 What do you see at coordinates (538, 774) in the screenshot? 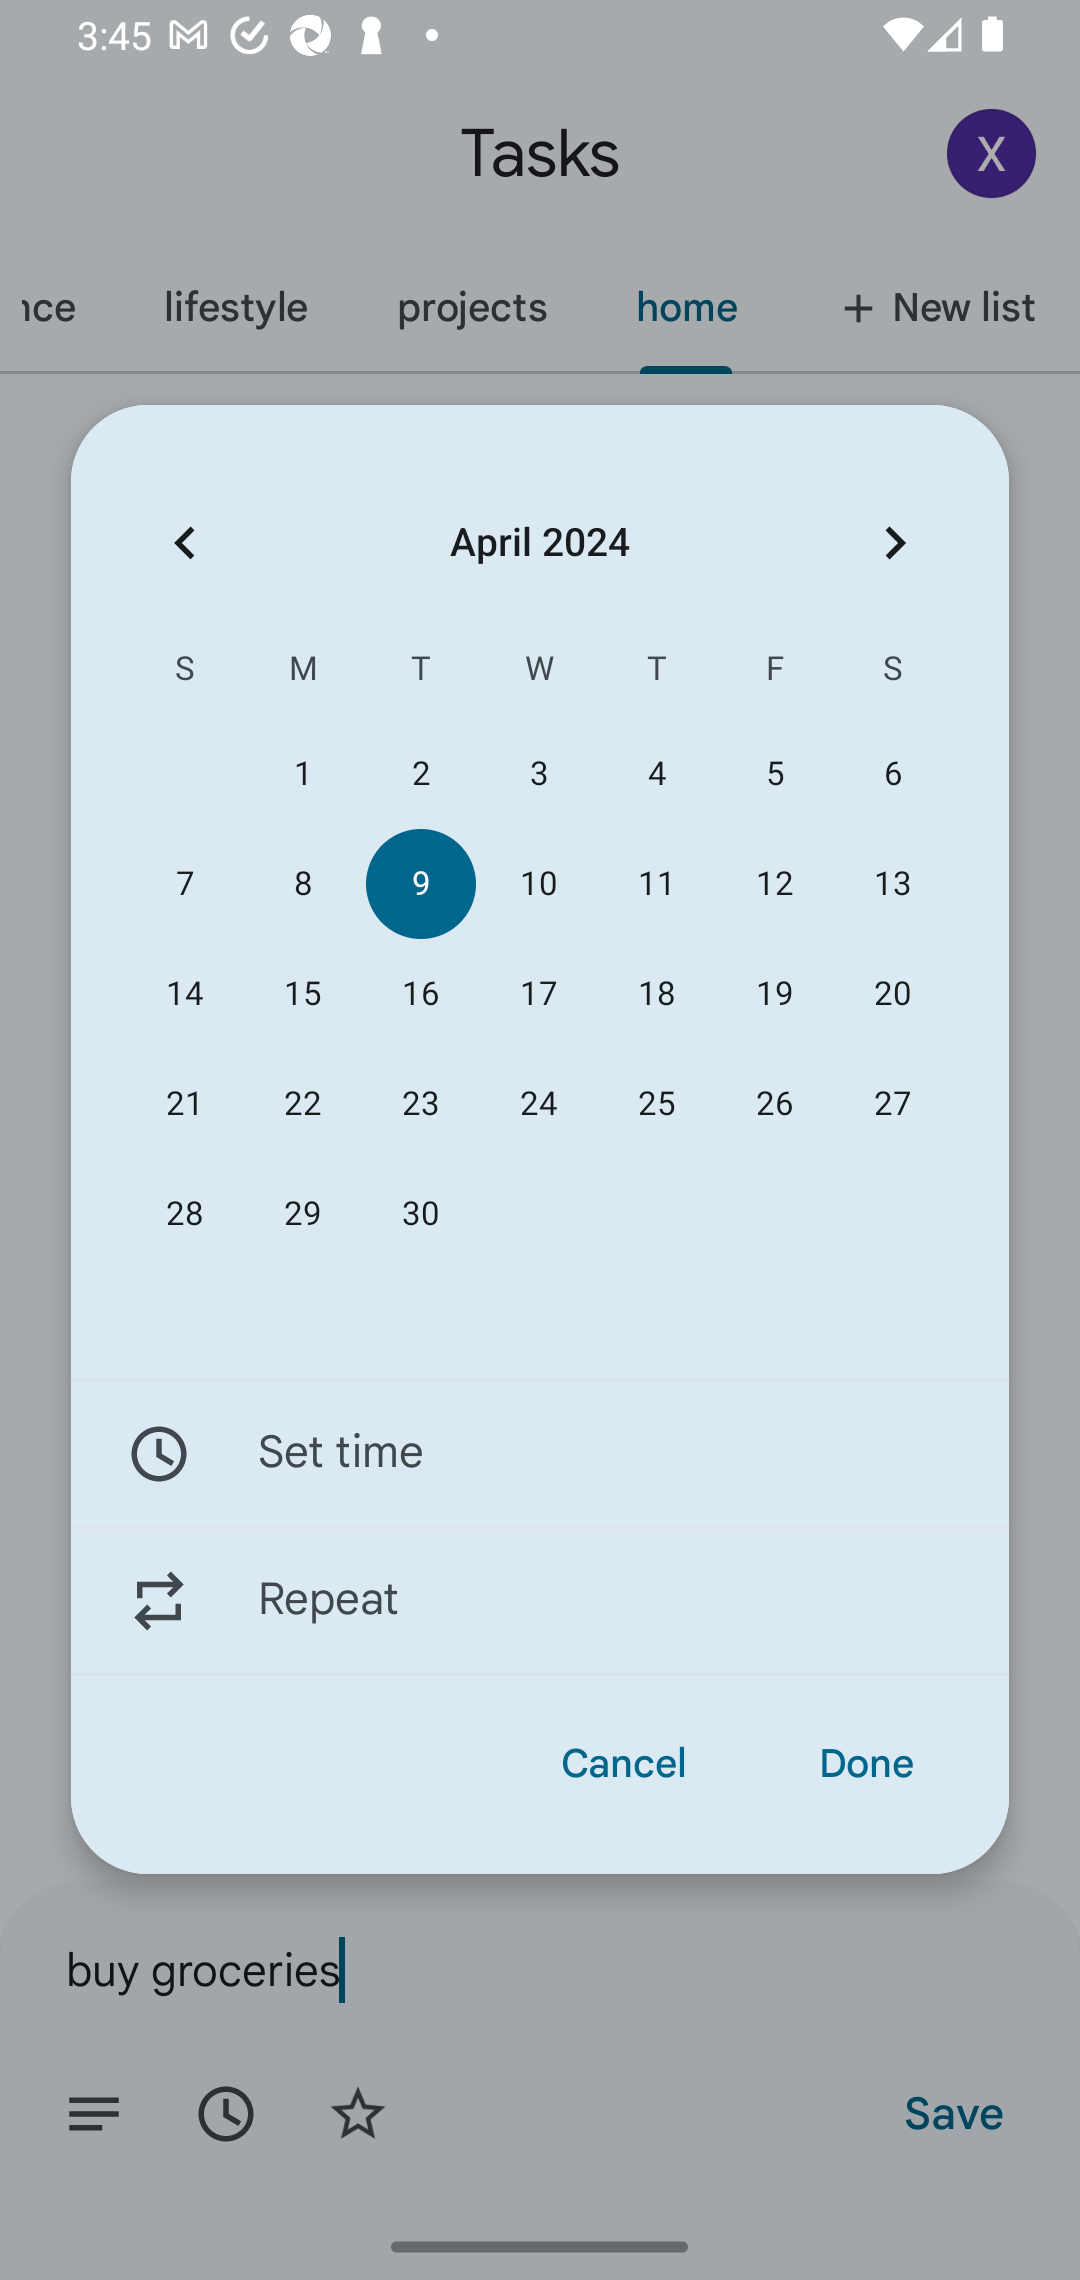
I see `3 03 April 2024` at bounding box center [538, 774].